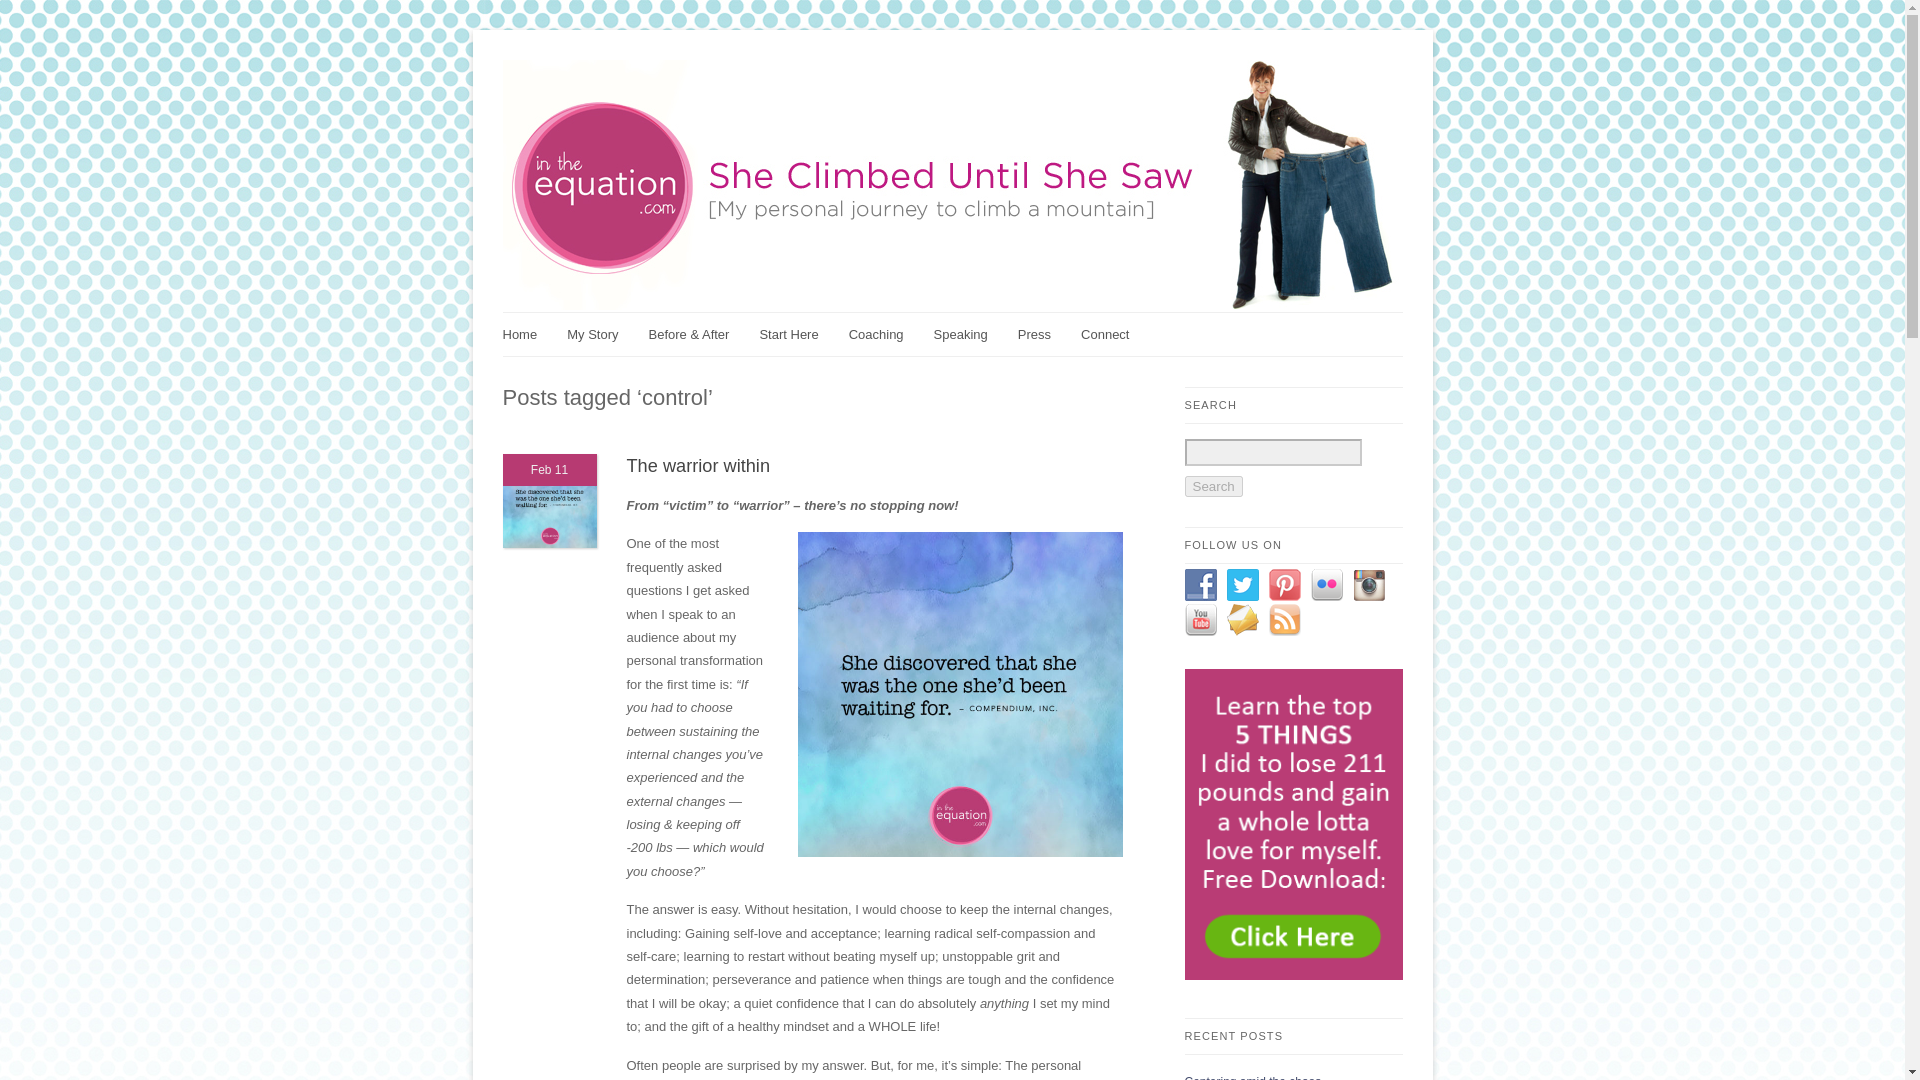 The width and height of the screenshot is (1920, 1080). Describe the element at coordinates (1200, 620) in the screenshot. I see `Follow Us on YouTube` at that location.